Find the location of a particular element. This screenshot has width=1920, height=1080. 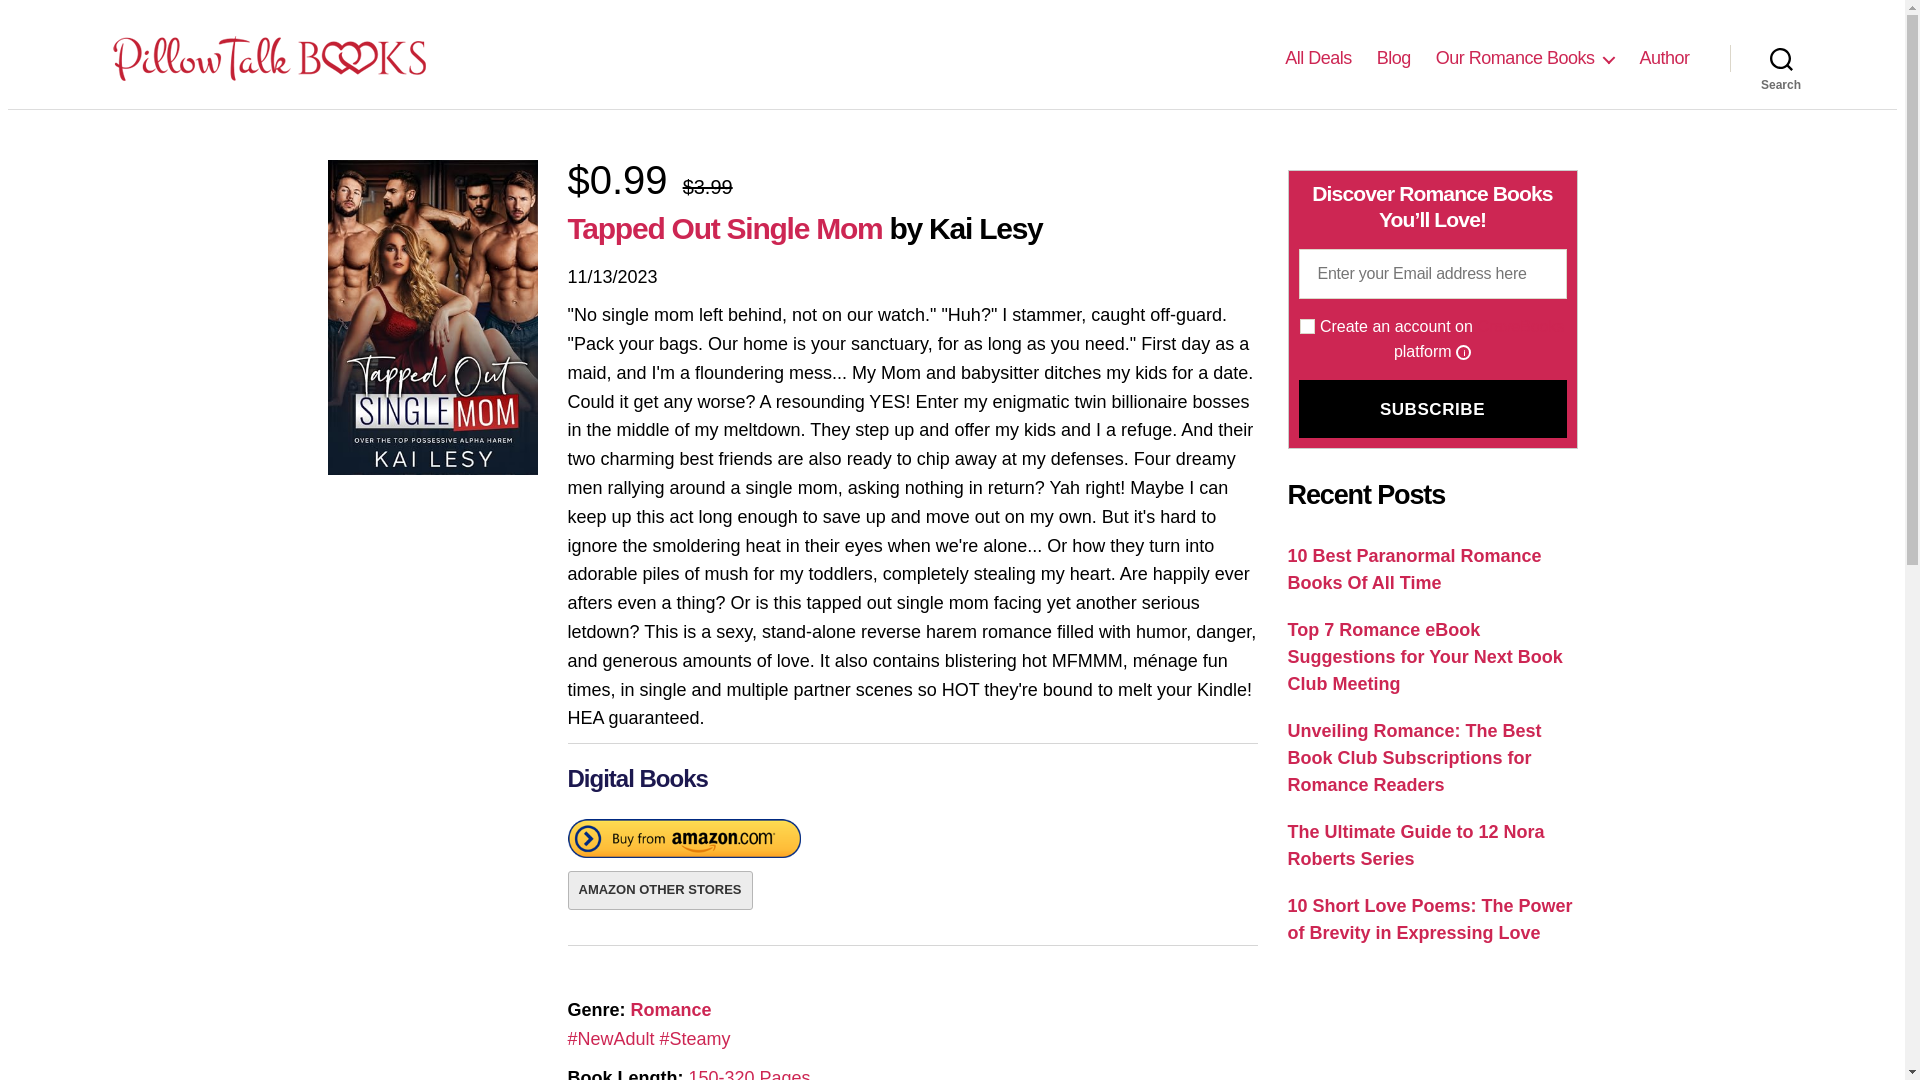

All Deals is located at coordinates (1318, 58).